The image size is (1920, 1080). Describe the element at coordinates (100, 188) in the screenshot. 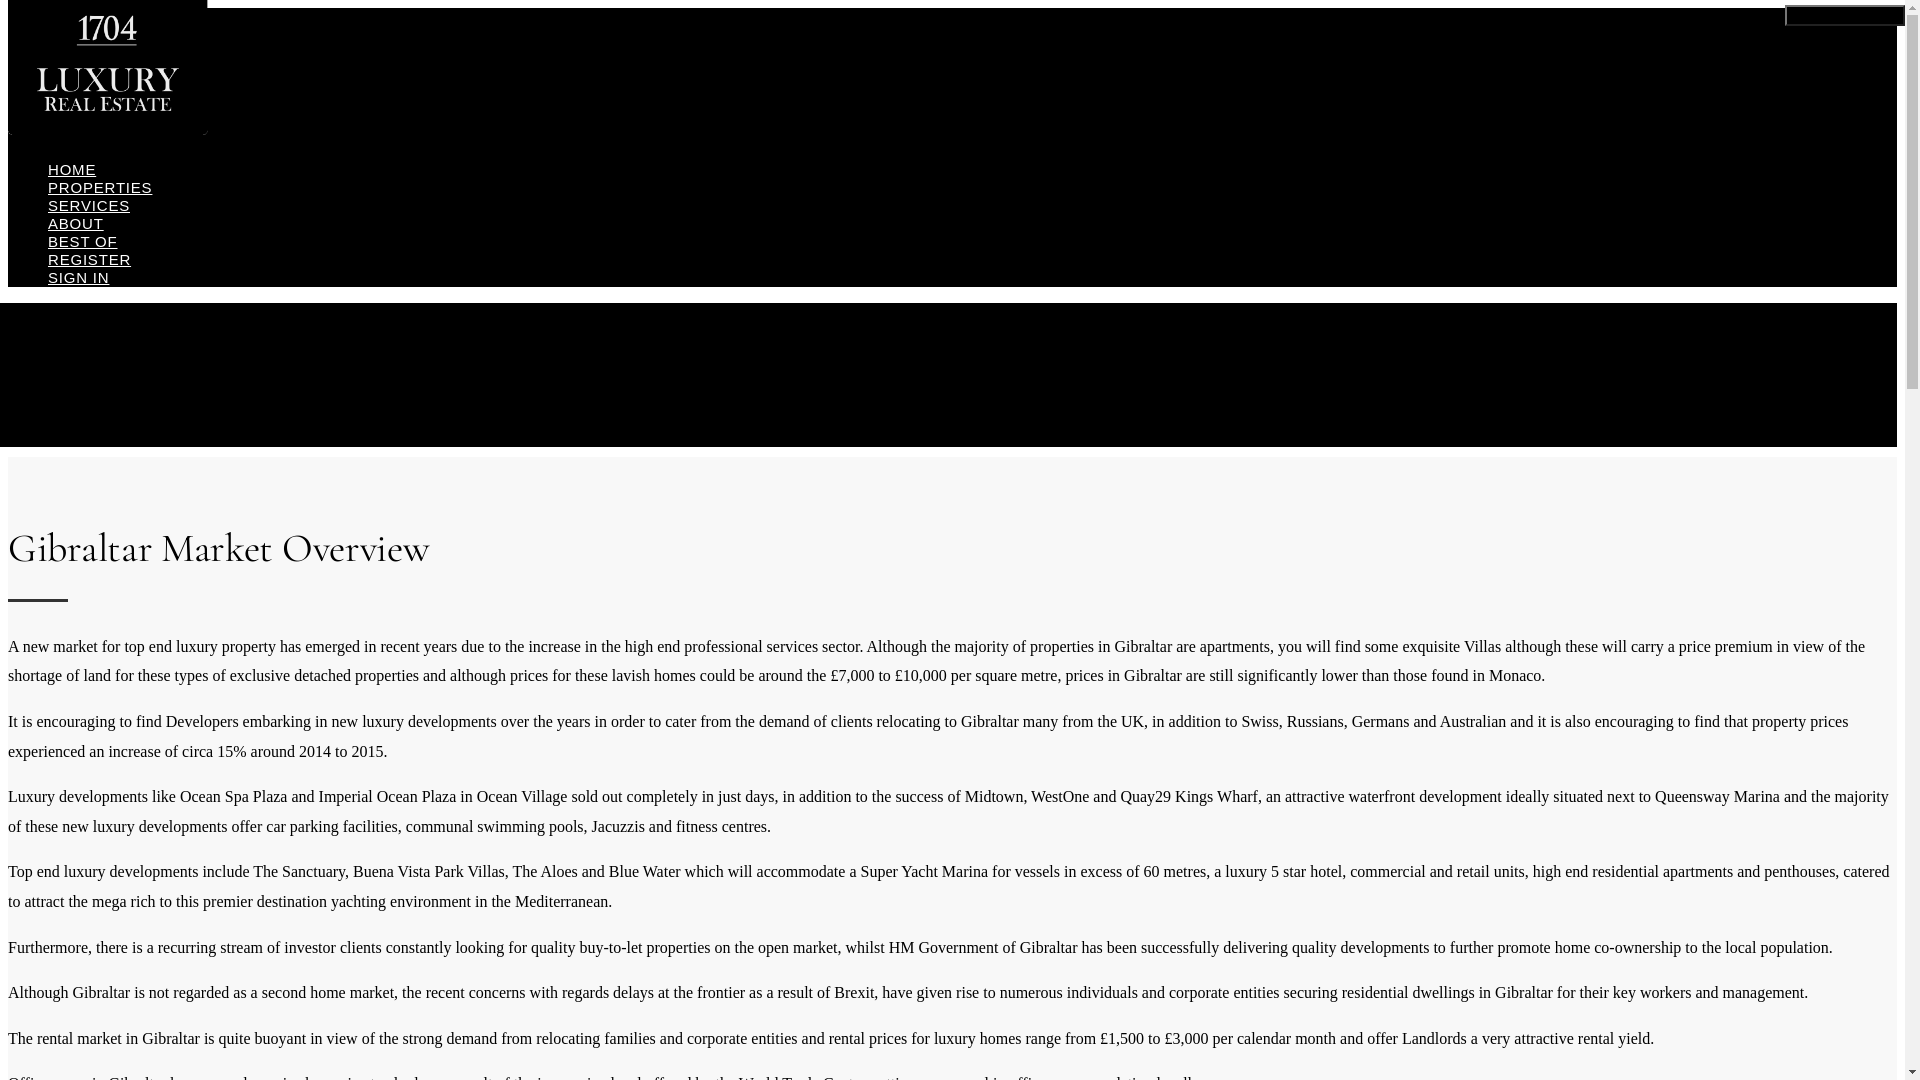

I see `PROPERTIES` at that location.